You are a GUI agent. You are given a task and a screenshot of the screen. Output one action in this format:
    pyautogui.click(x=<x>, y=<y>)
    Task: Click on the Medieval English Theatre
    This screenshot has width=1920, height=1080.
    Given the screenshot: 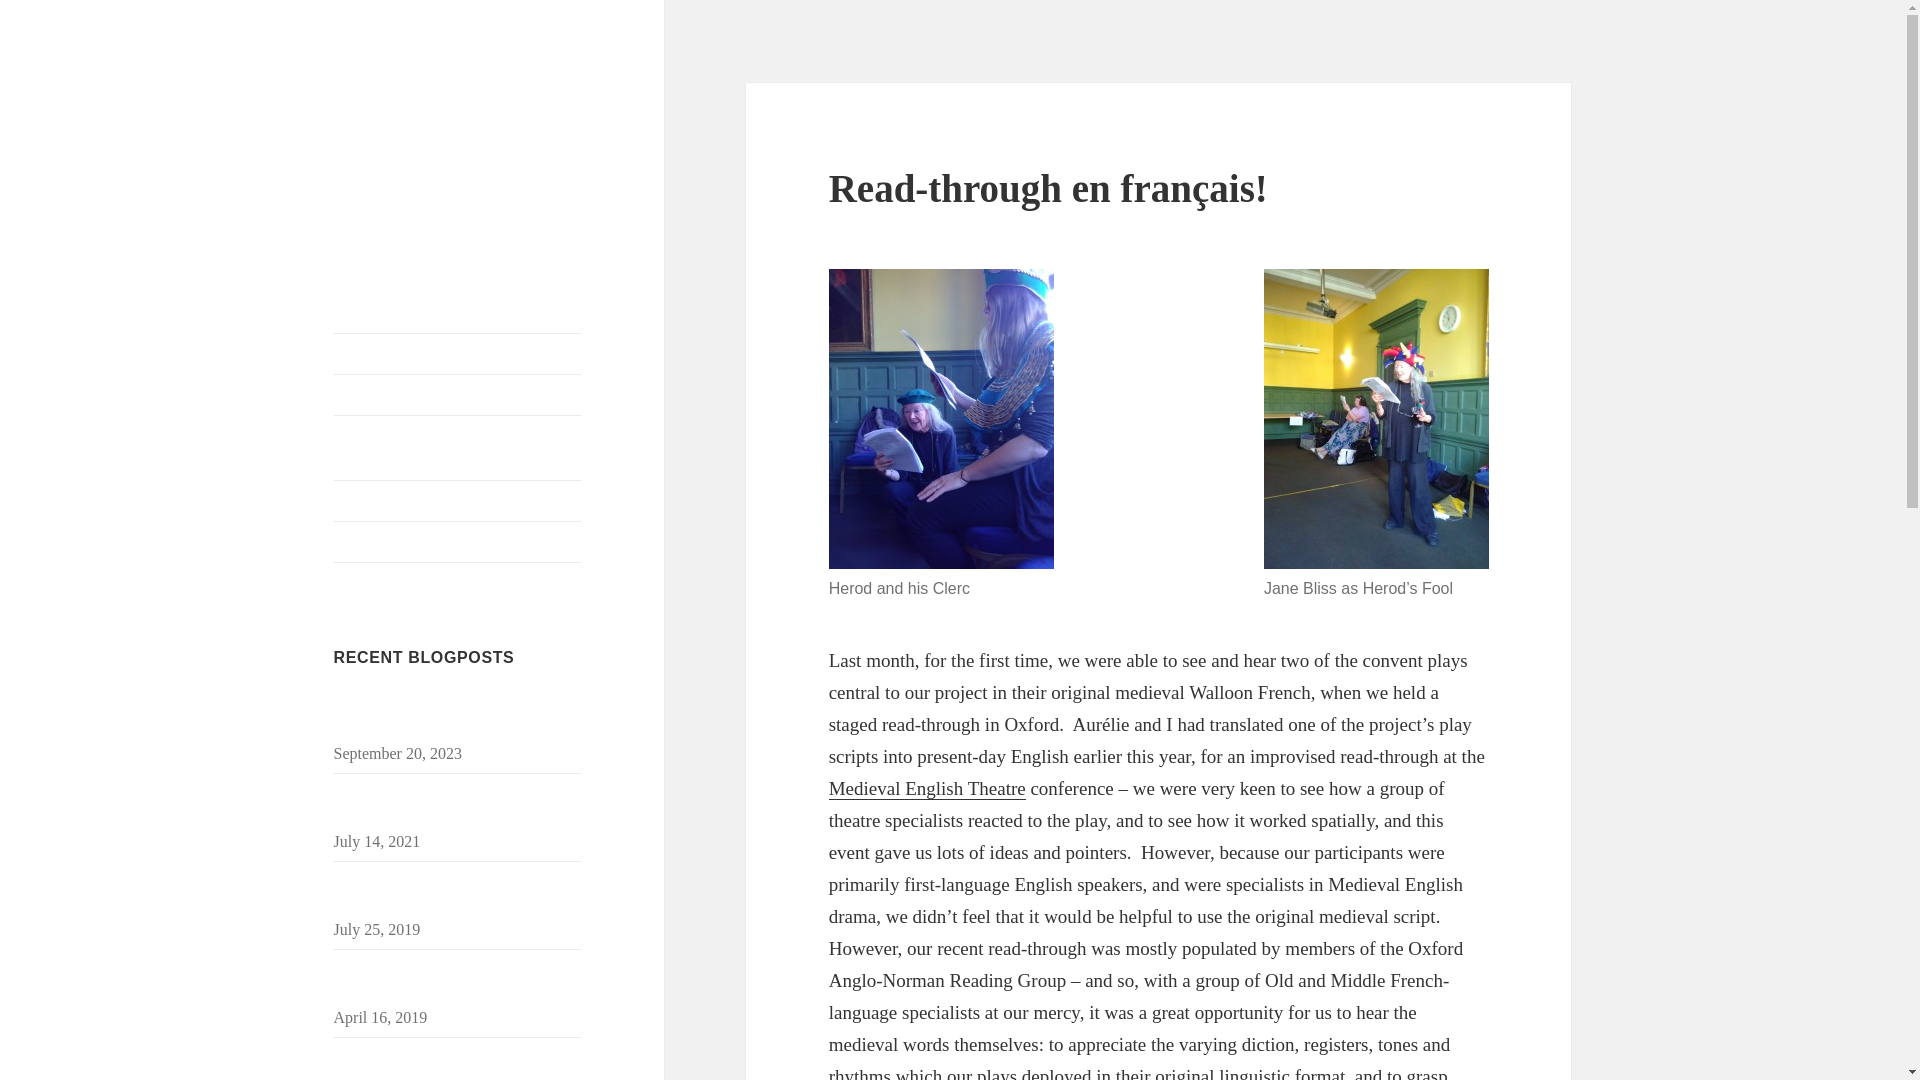 What is the action you would take?
    pyautogui.click(x=927, y=788)
    